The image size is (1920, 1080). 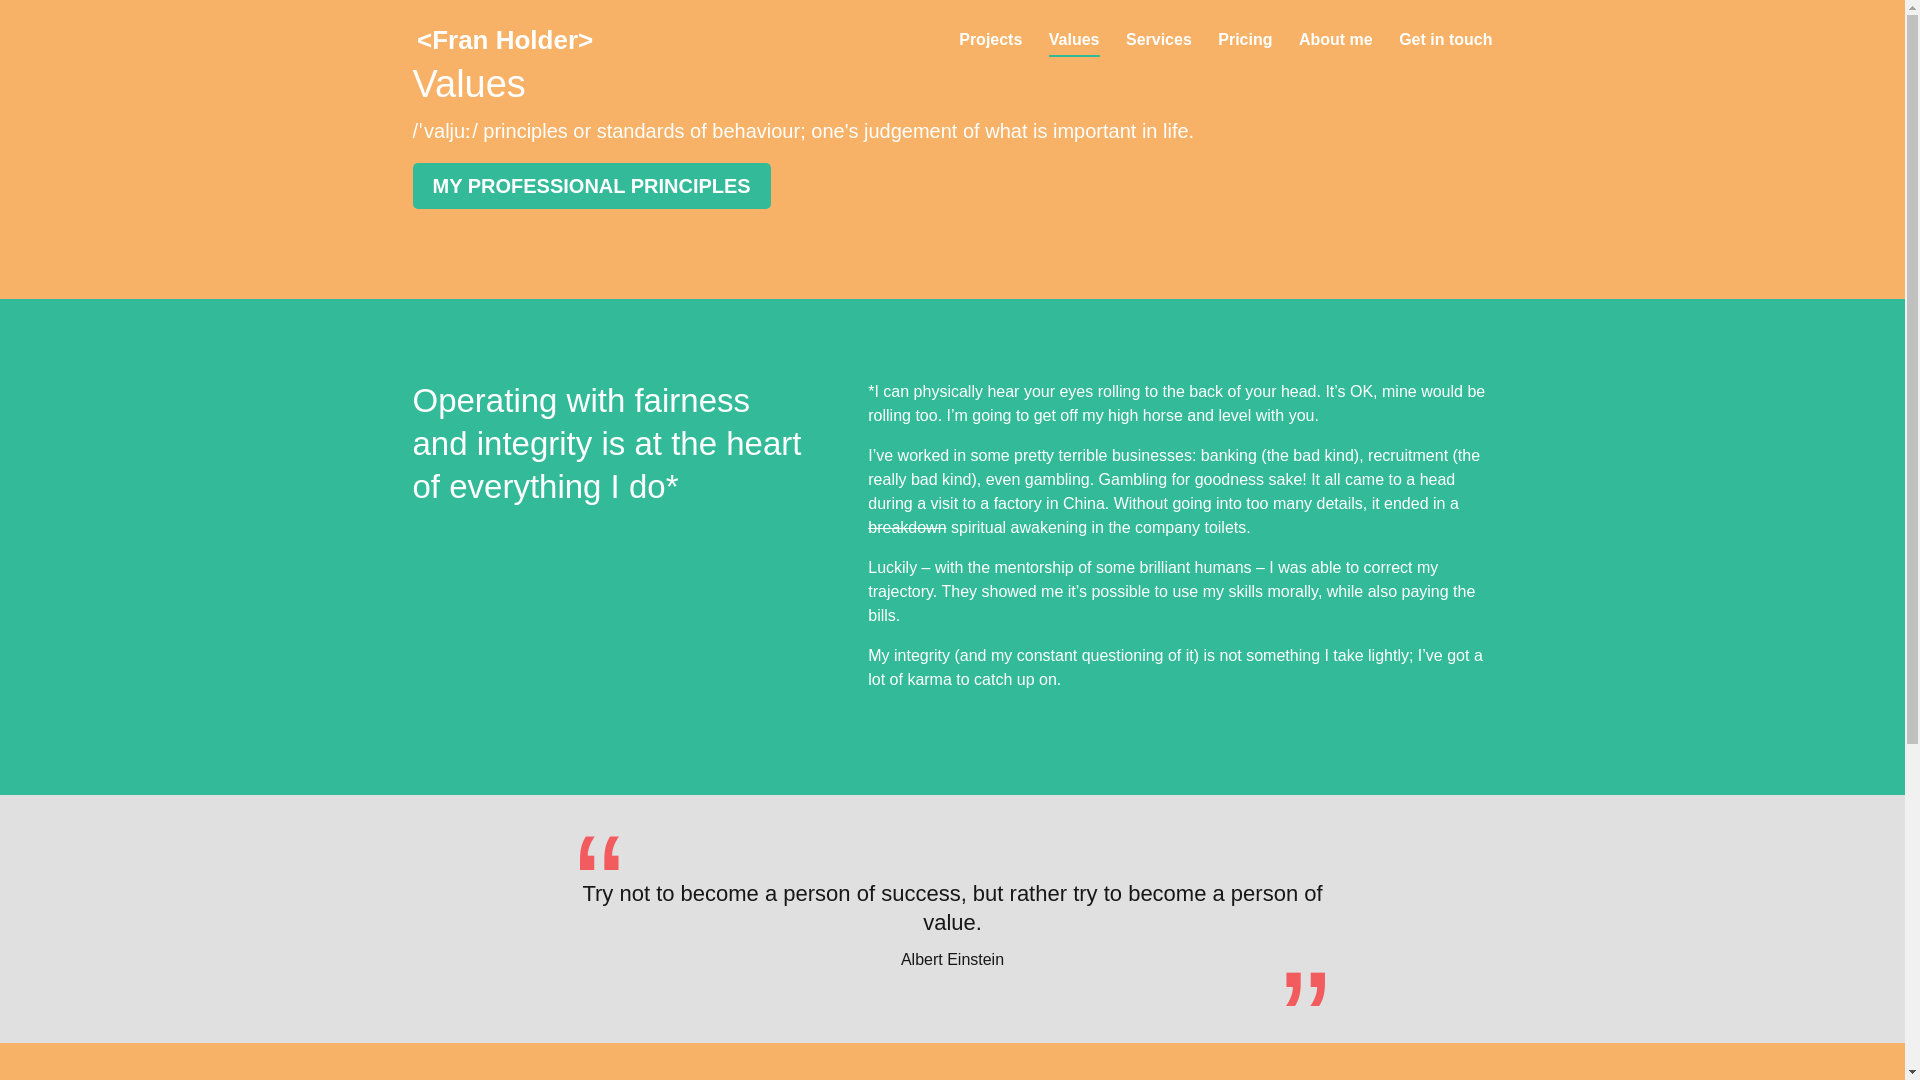 What do you see at coordinates (1158, 56) in the screenshot?
I see `Services` at bounding box center [1158, 56].